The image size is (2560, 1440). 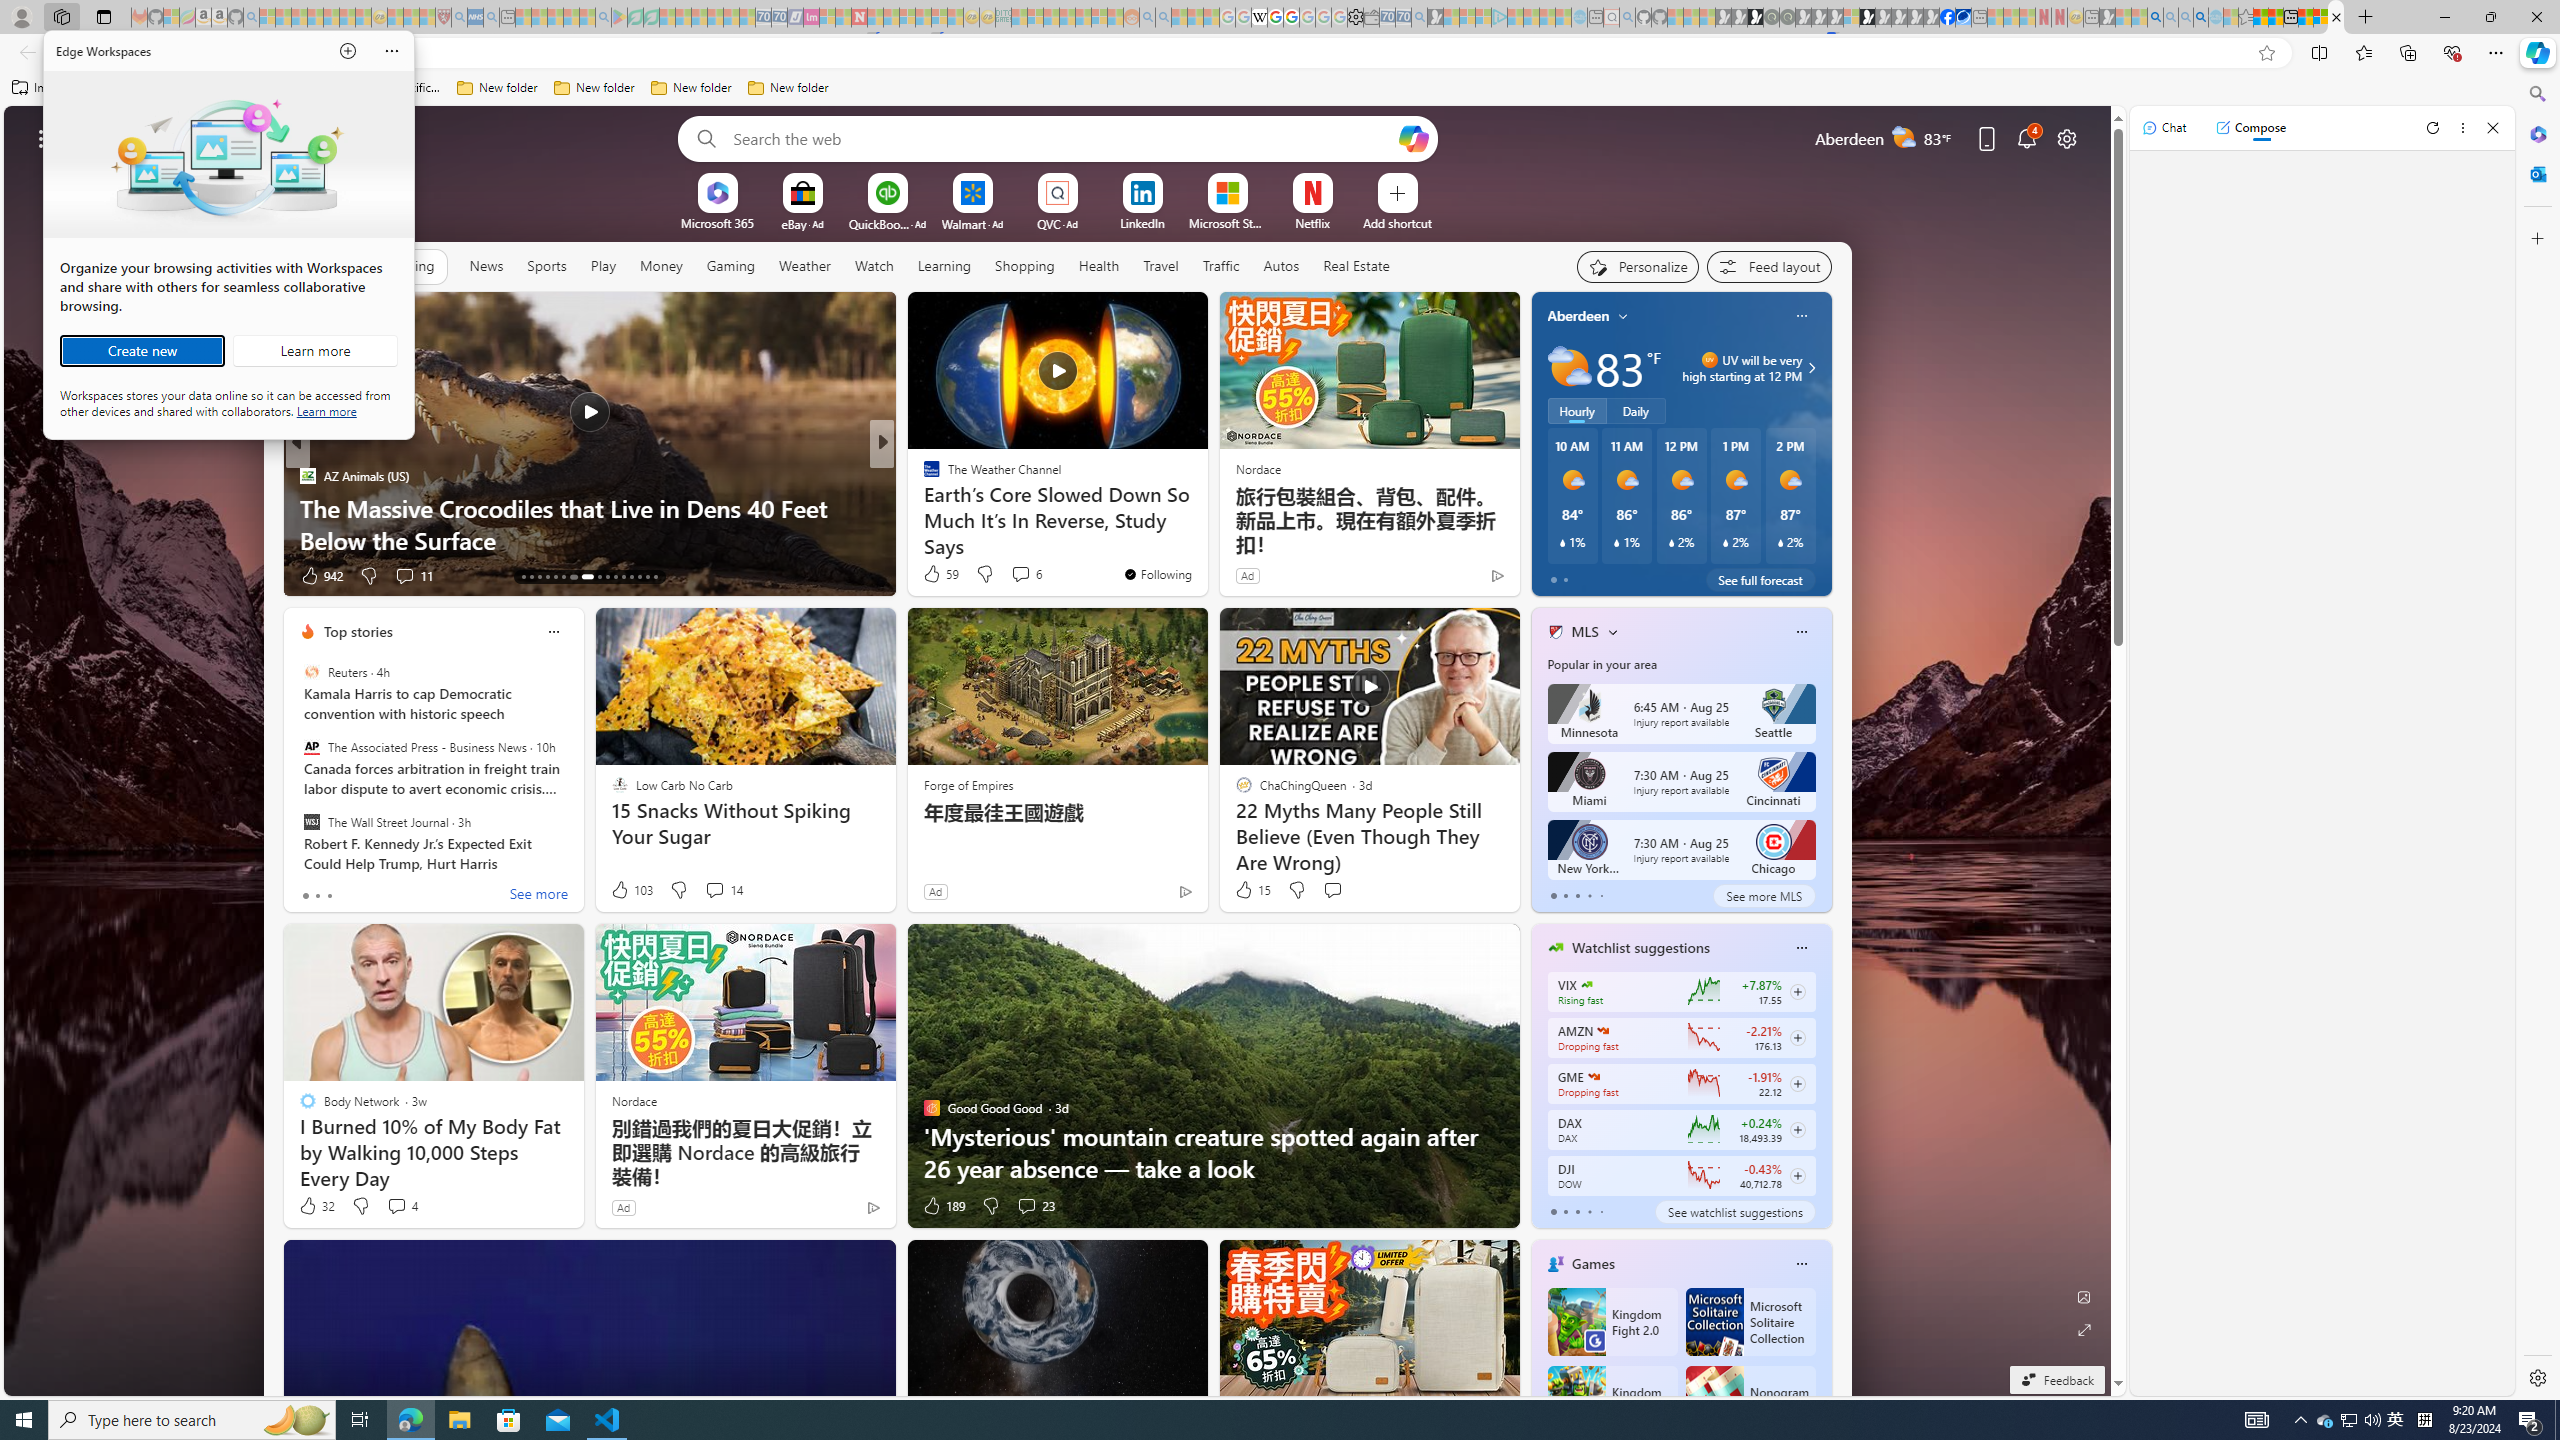 I want to click on Daily, so click(x=1636, y=410).